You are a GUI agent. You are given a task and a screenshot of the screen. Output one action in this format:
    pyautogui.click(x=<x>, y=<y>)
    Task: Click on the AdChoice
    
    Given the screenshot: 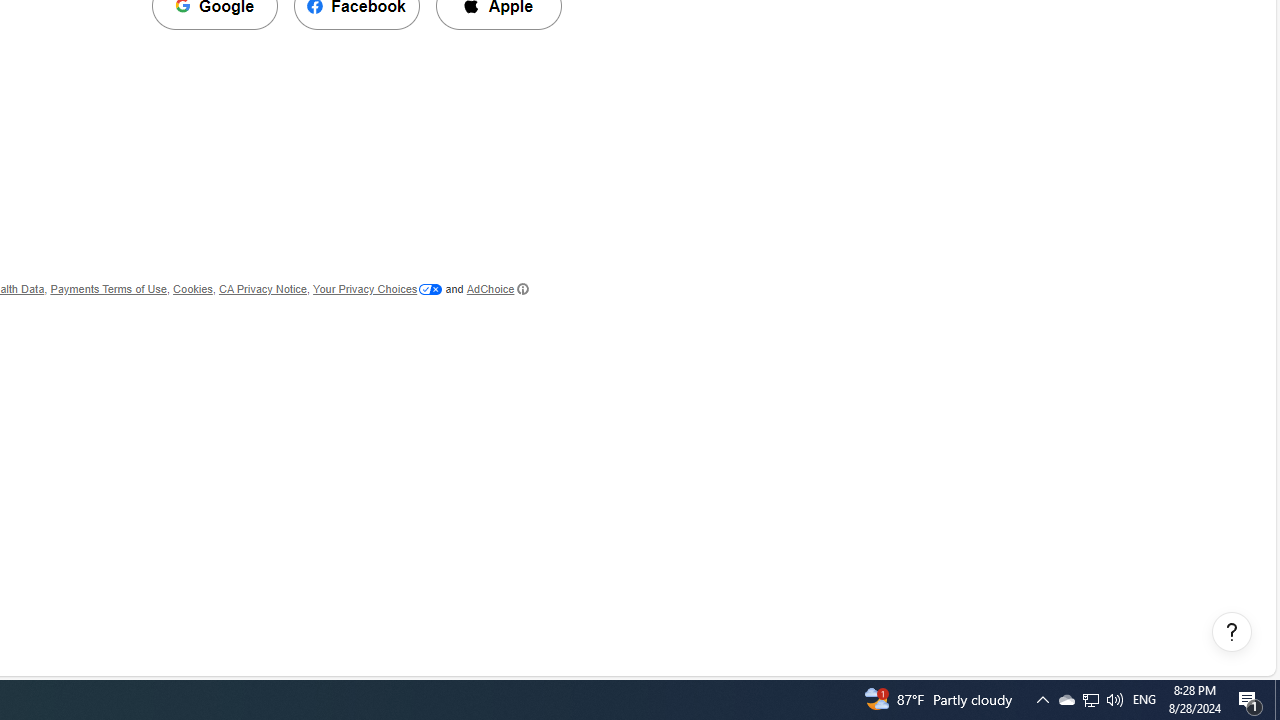 What is the action you would take?
    pyautogui.click(x=497, y=288)
    